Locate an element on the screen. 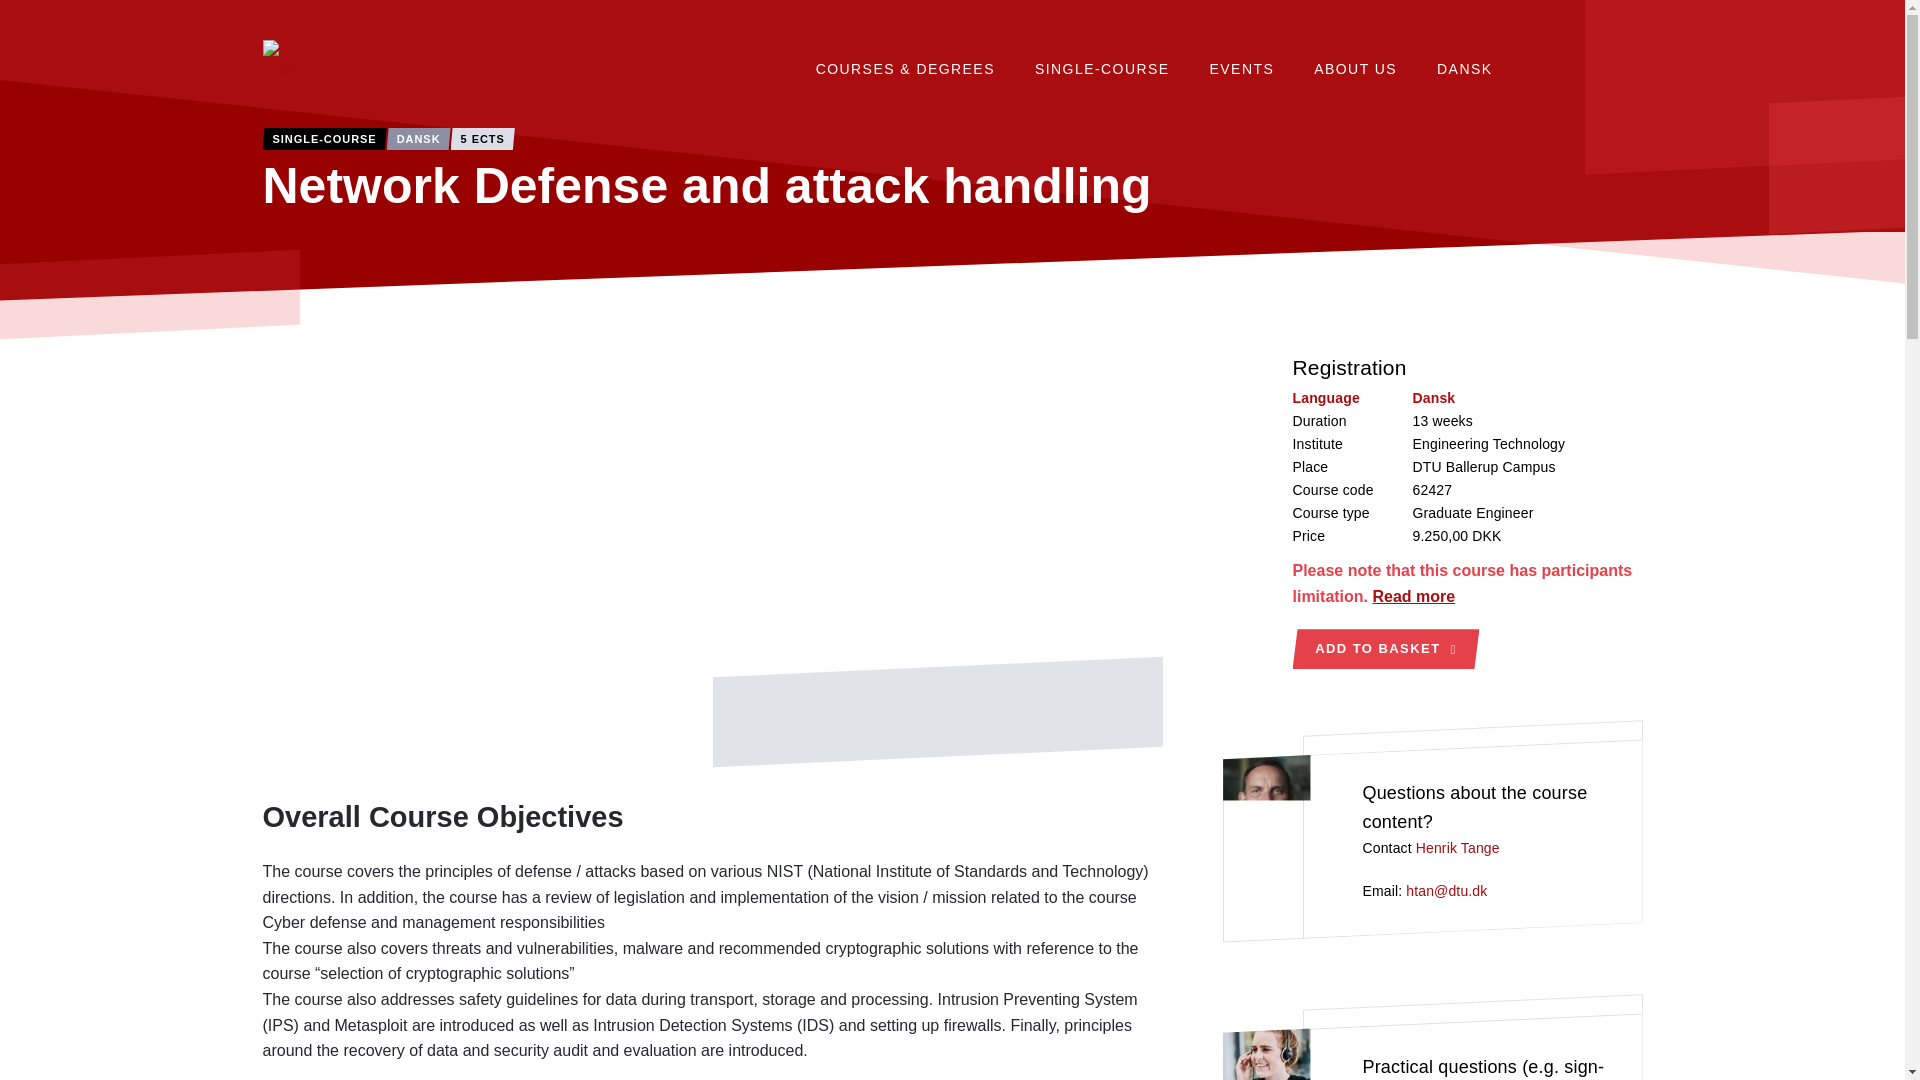 Image resolution: width=1920 pixels, height=1080 pixels. ABOUT US is located at coordinates (1458, 848).